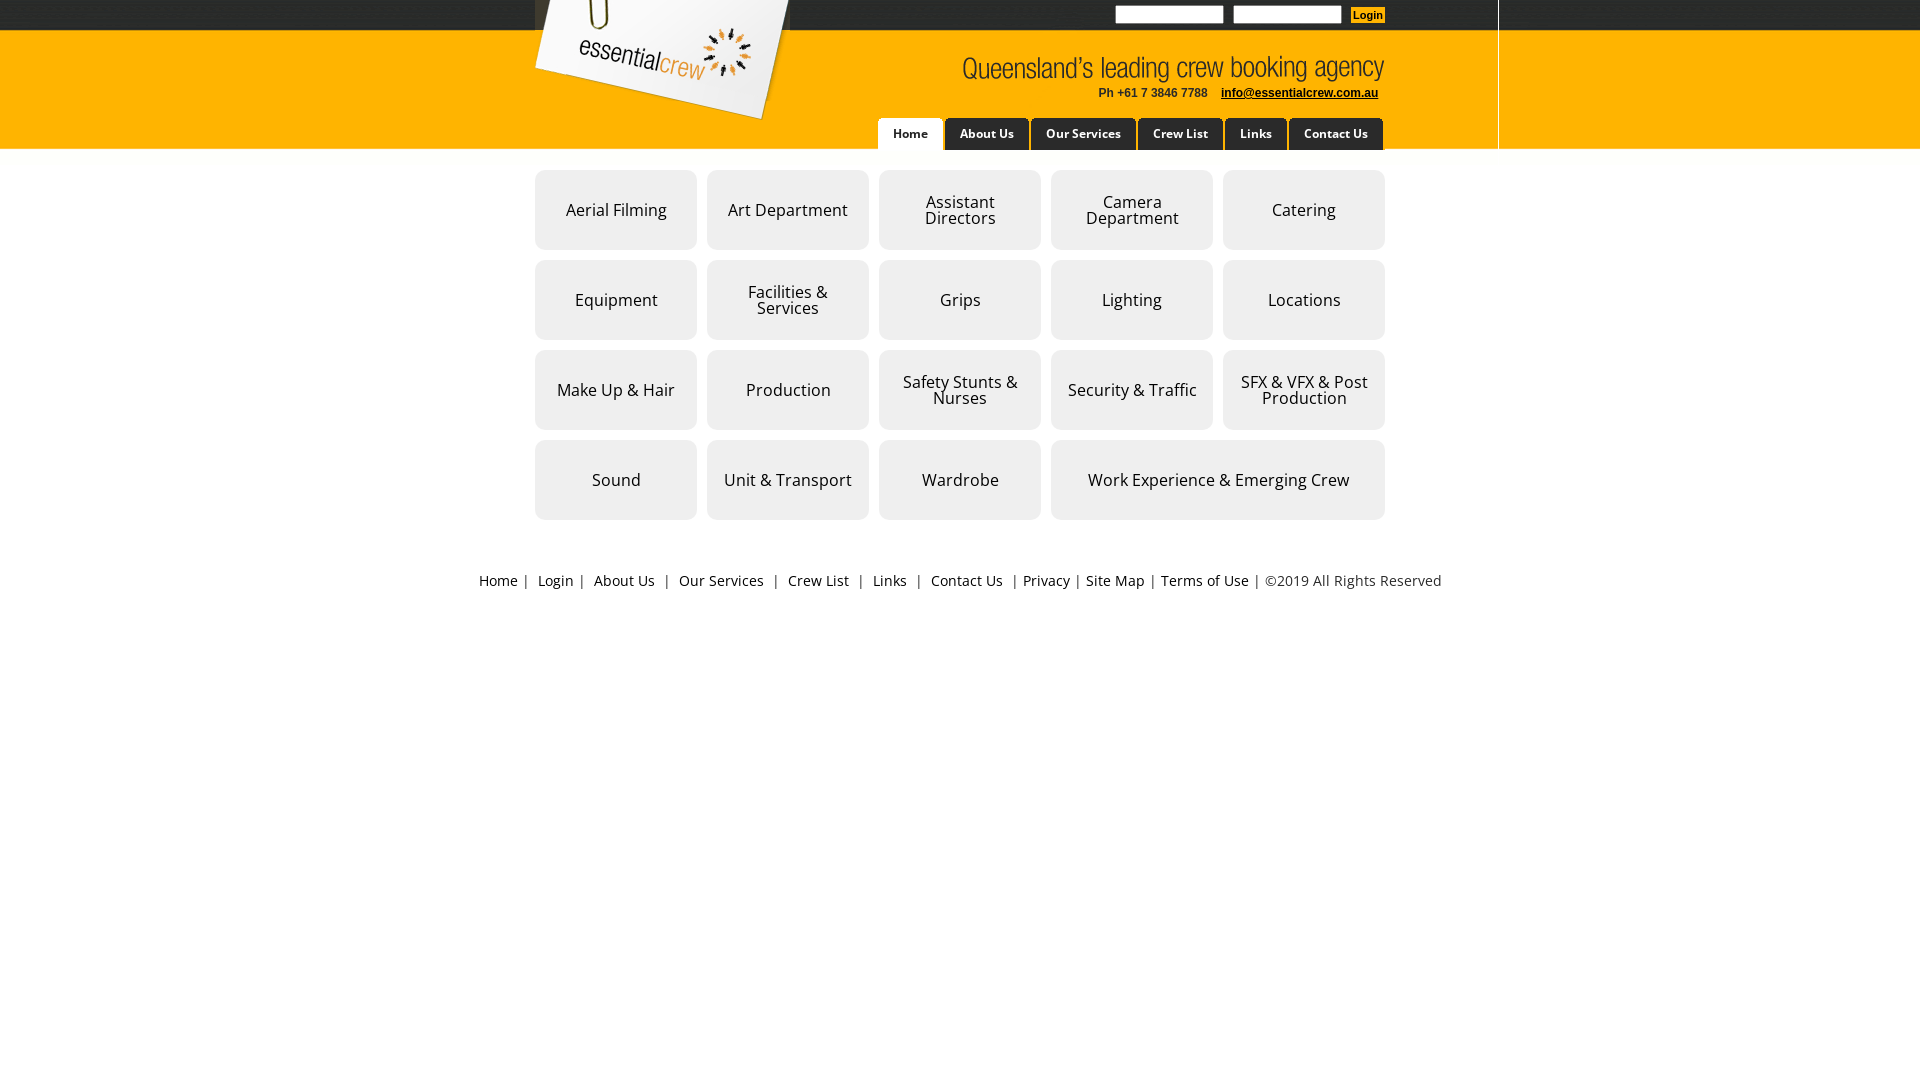 The image size is (1920, 1080). Describe the element at coordinates (1182, 134) in the screenshot. I see `Crew List` at that location.